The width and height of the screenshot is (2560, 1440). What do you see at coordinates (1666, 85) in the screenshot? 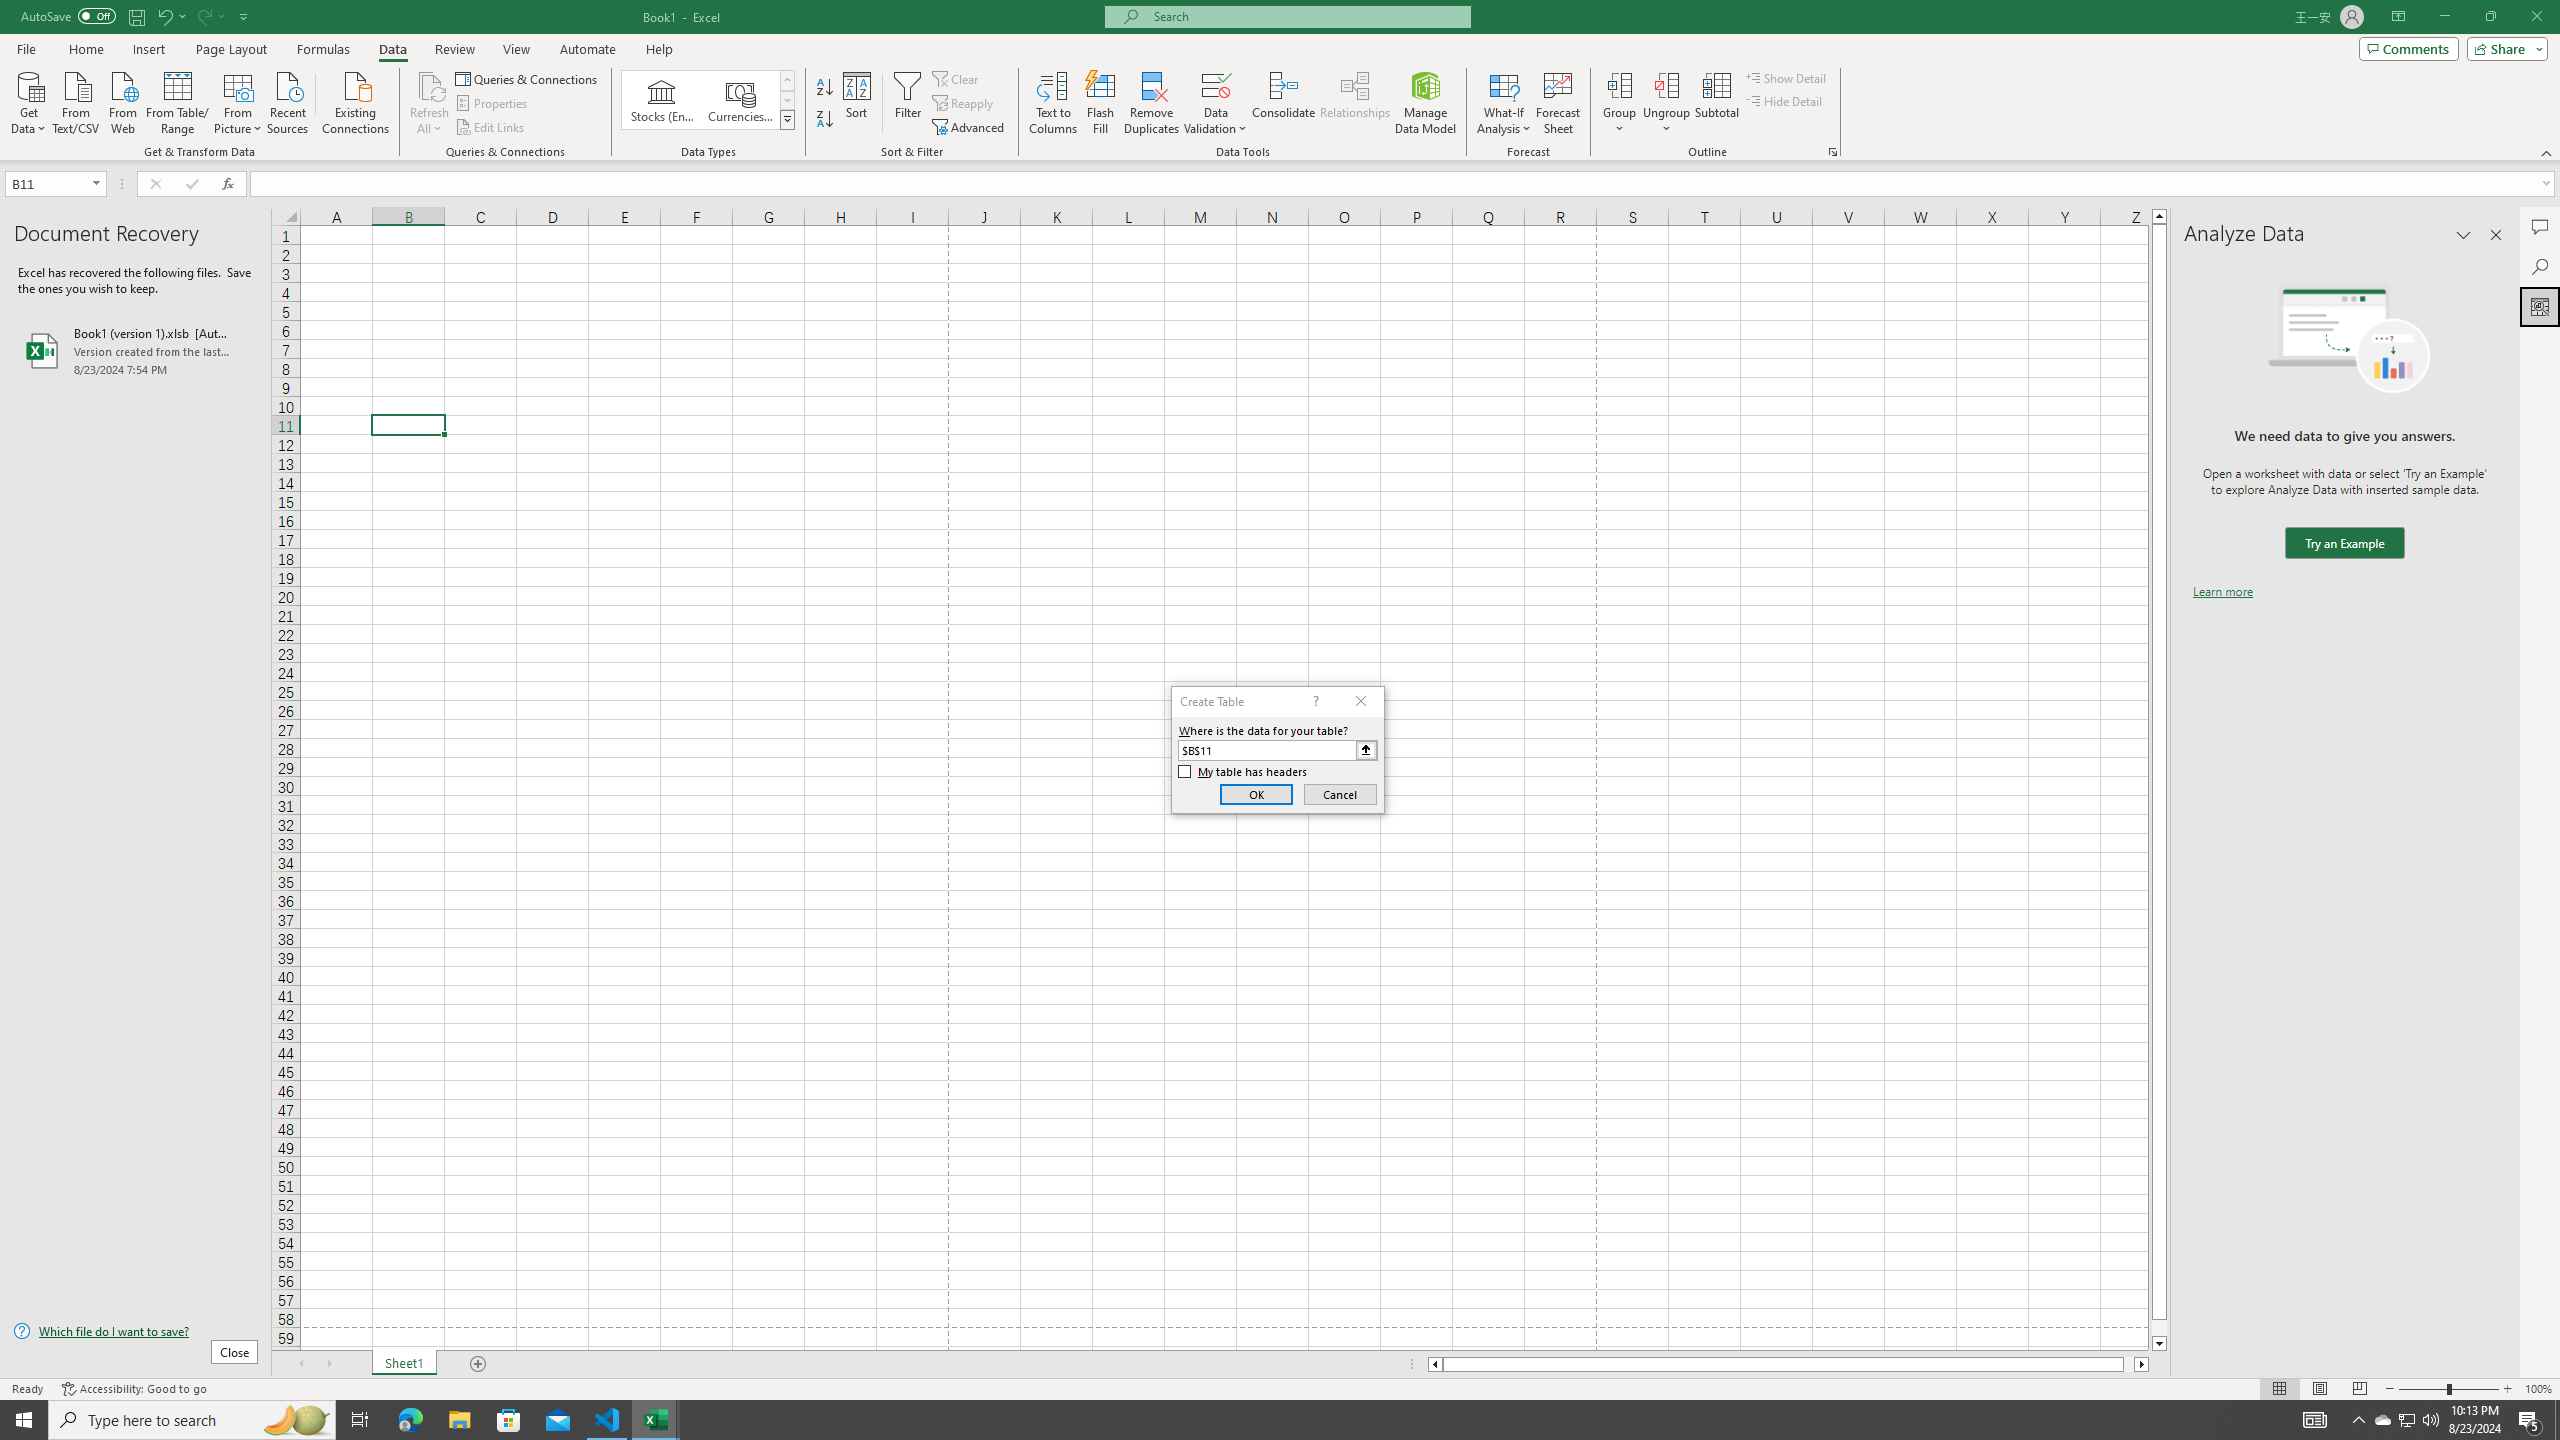
I see `Ungroup...` at bounding box center [1666, 85].